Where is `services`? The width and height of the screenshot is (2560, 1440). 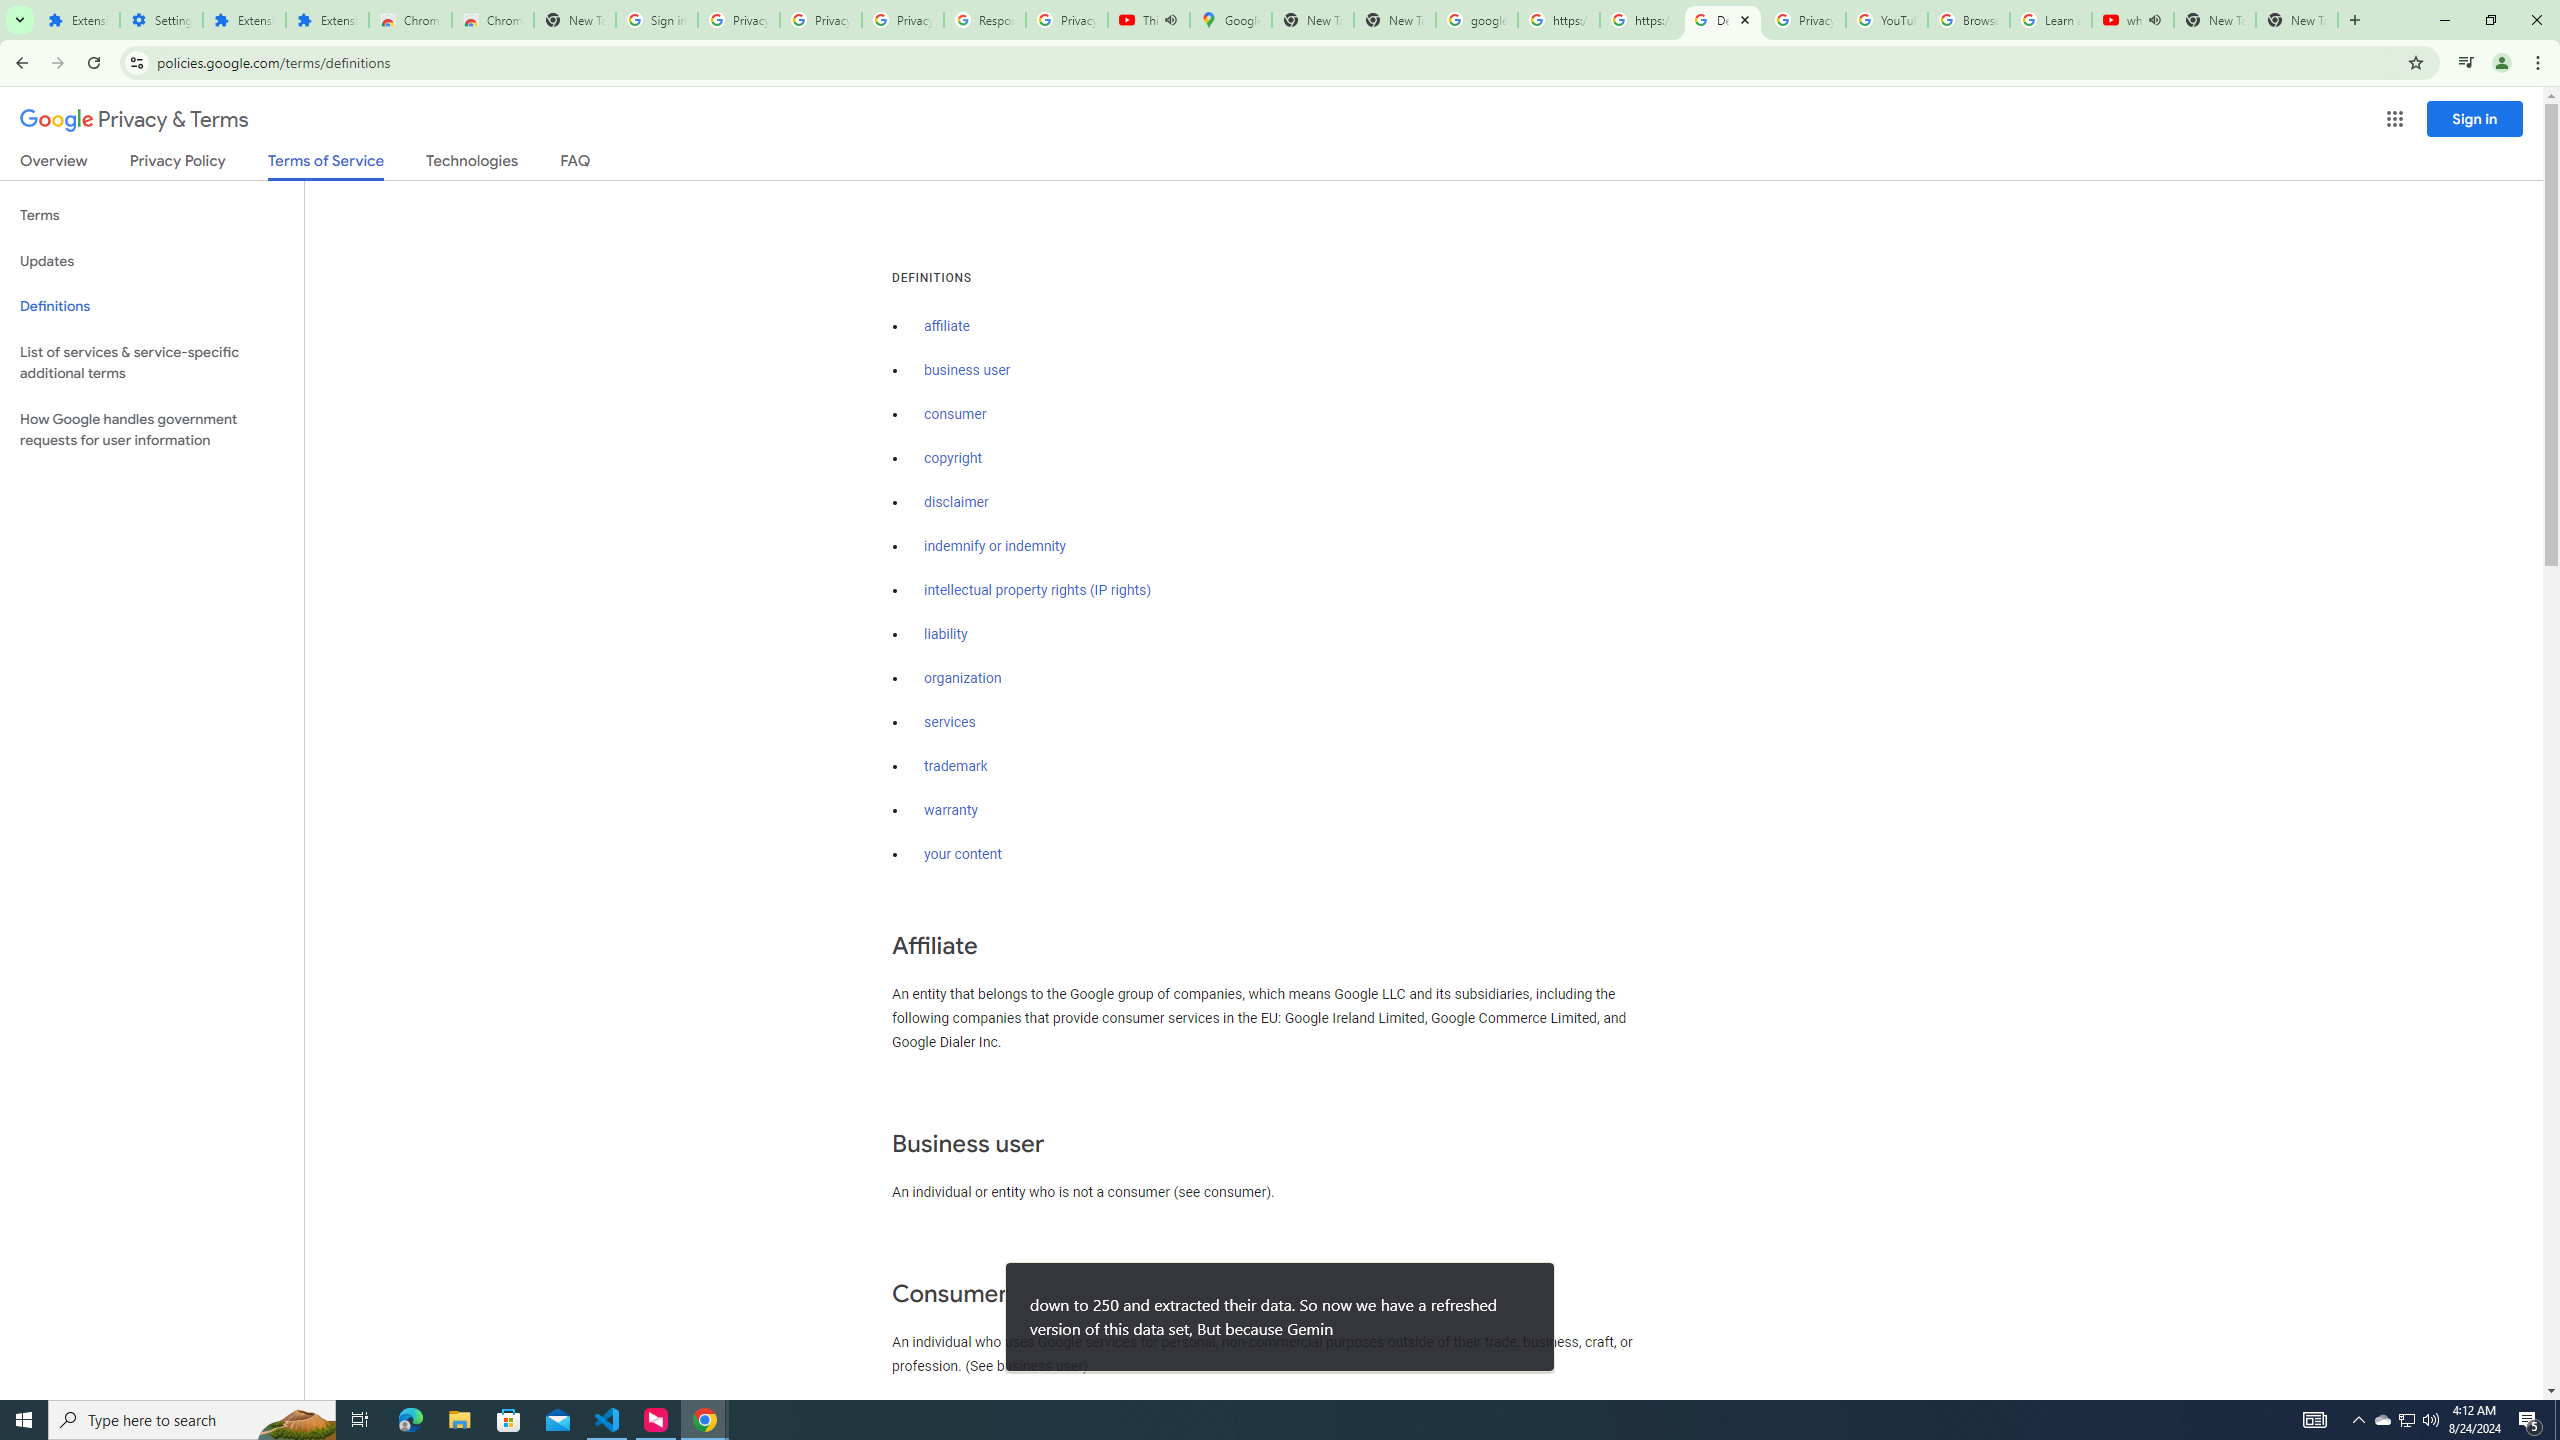 services is located at coordinates (950, 722).